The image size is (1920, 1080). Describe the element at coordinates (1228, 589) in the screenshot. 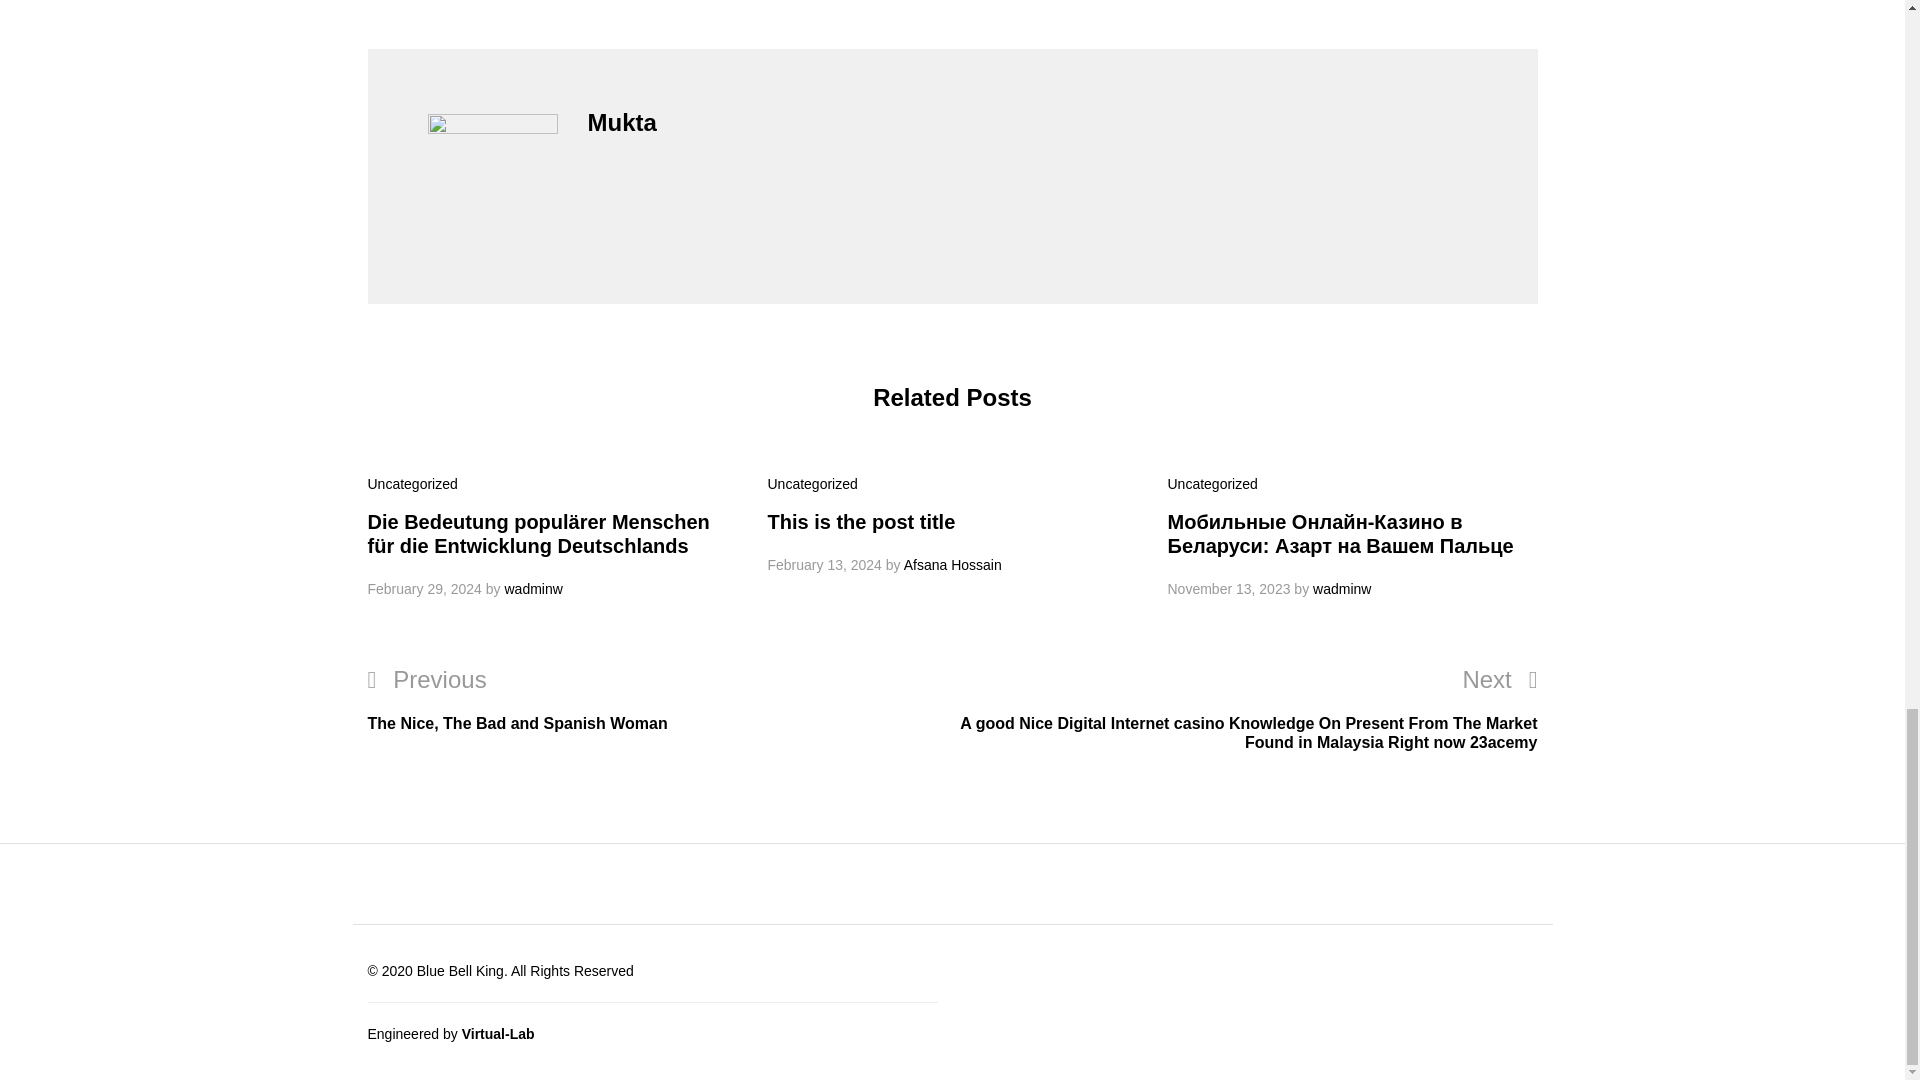

I see `November 13, 2023` at that location.